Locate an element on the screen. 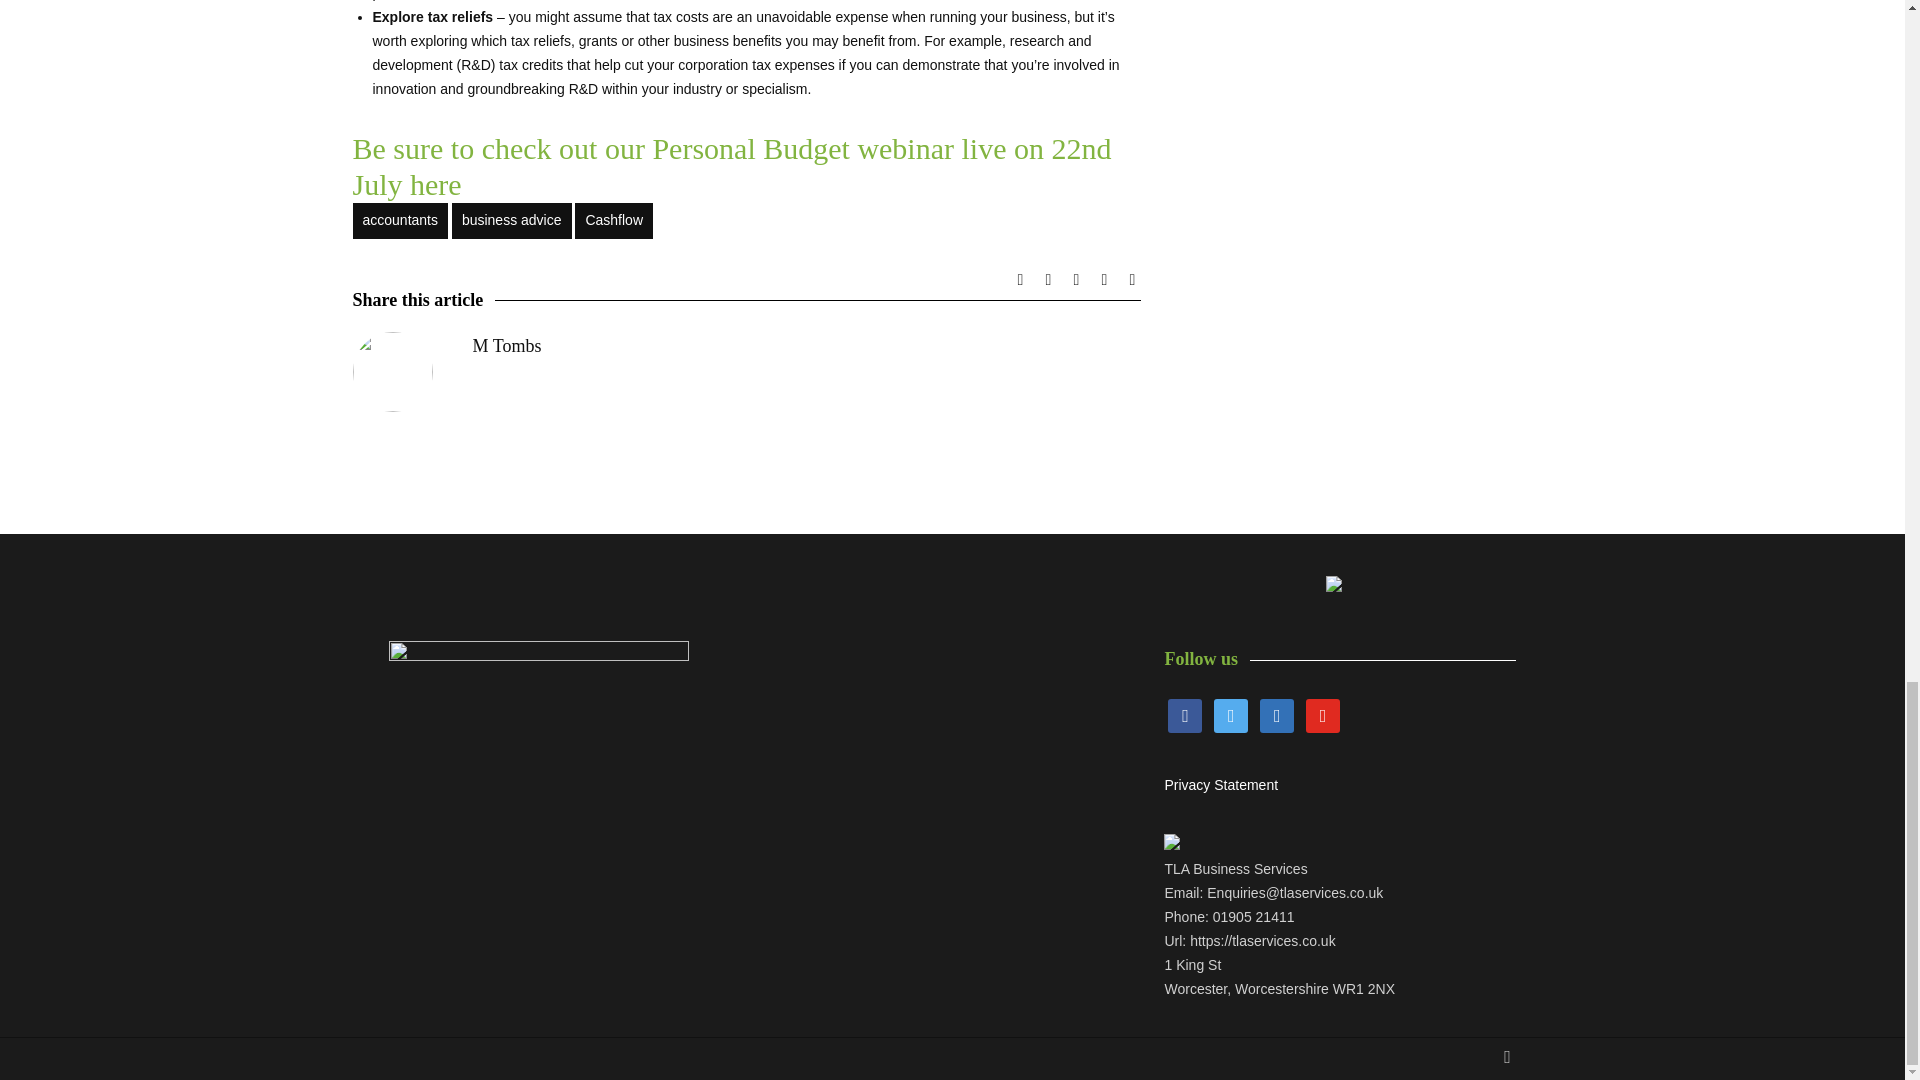 The width and height of the screenshot is (1920, 1080). twitter is located at coordinates (1230, 714).